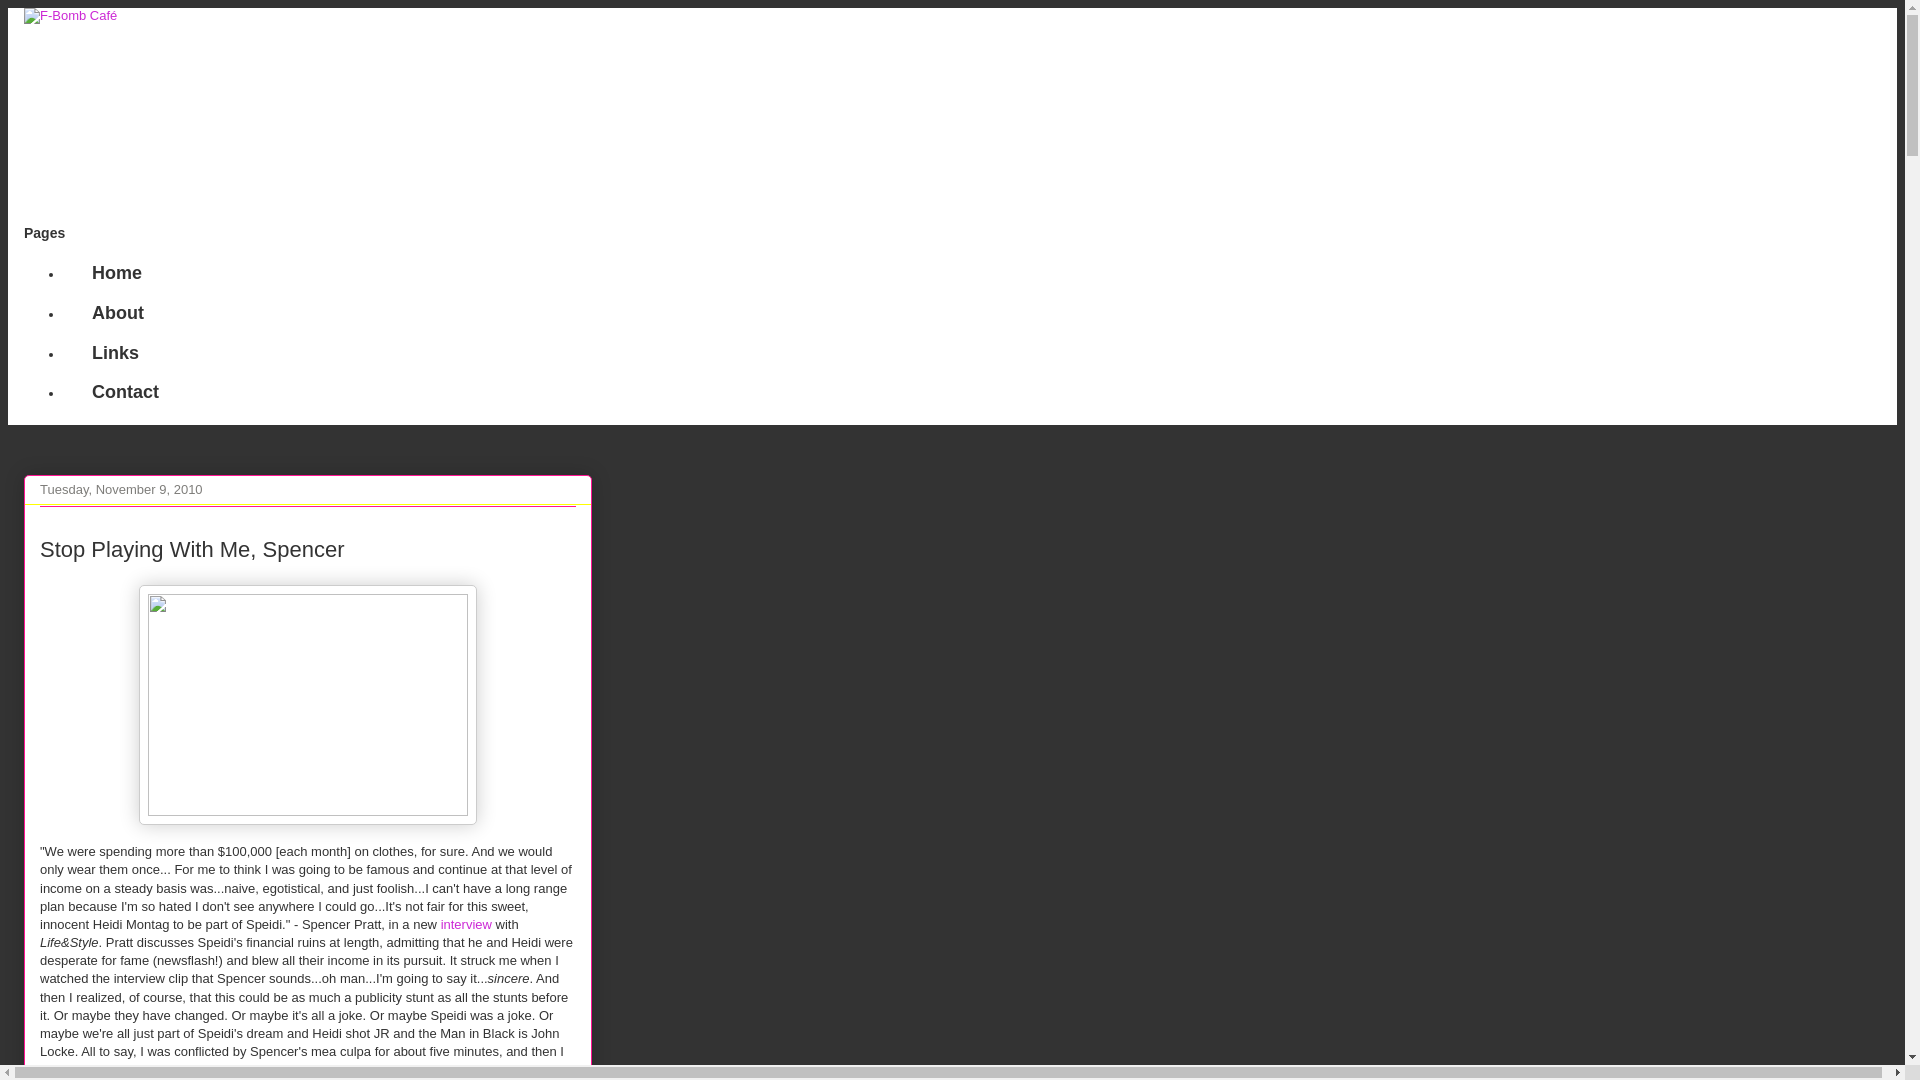 This screenshot has height=1080, width=1920. Describe the element at coordinates (116, 312) in the screenshot. I see `About` at that location.